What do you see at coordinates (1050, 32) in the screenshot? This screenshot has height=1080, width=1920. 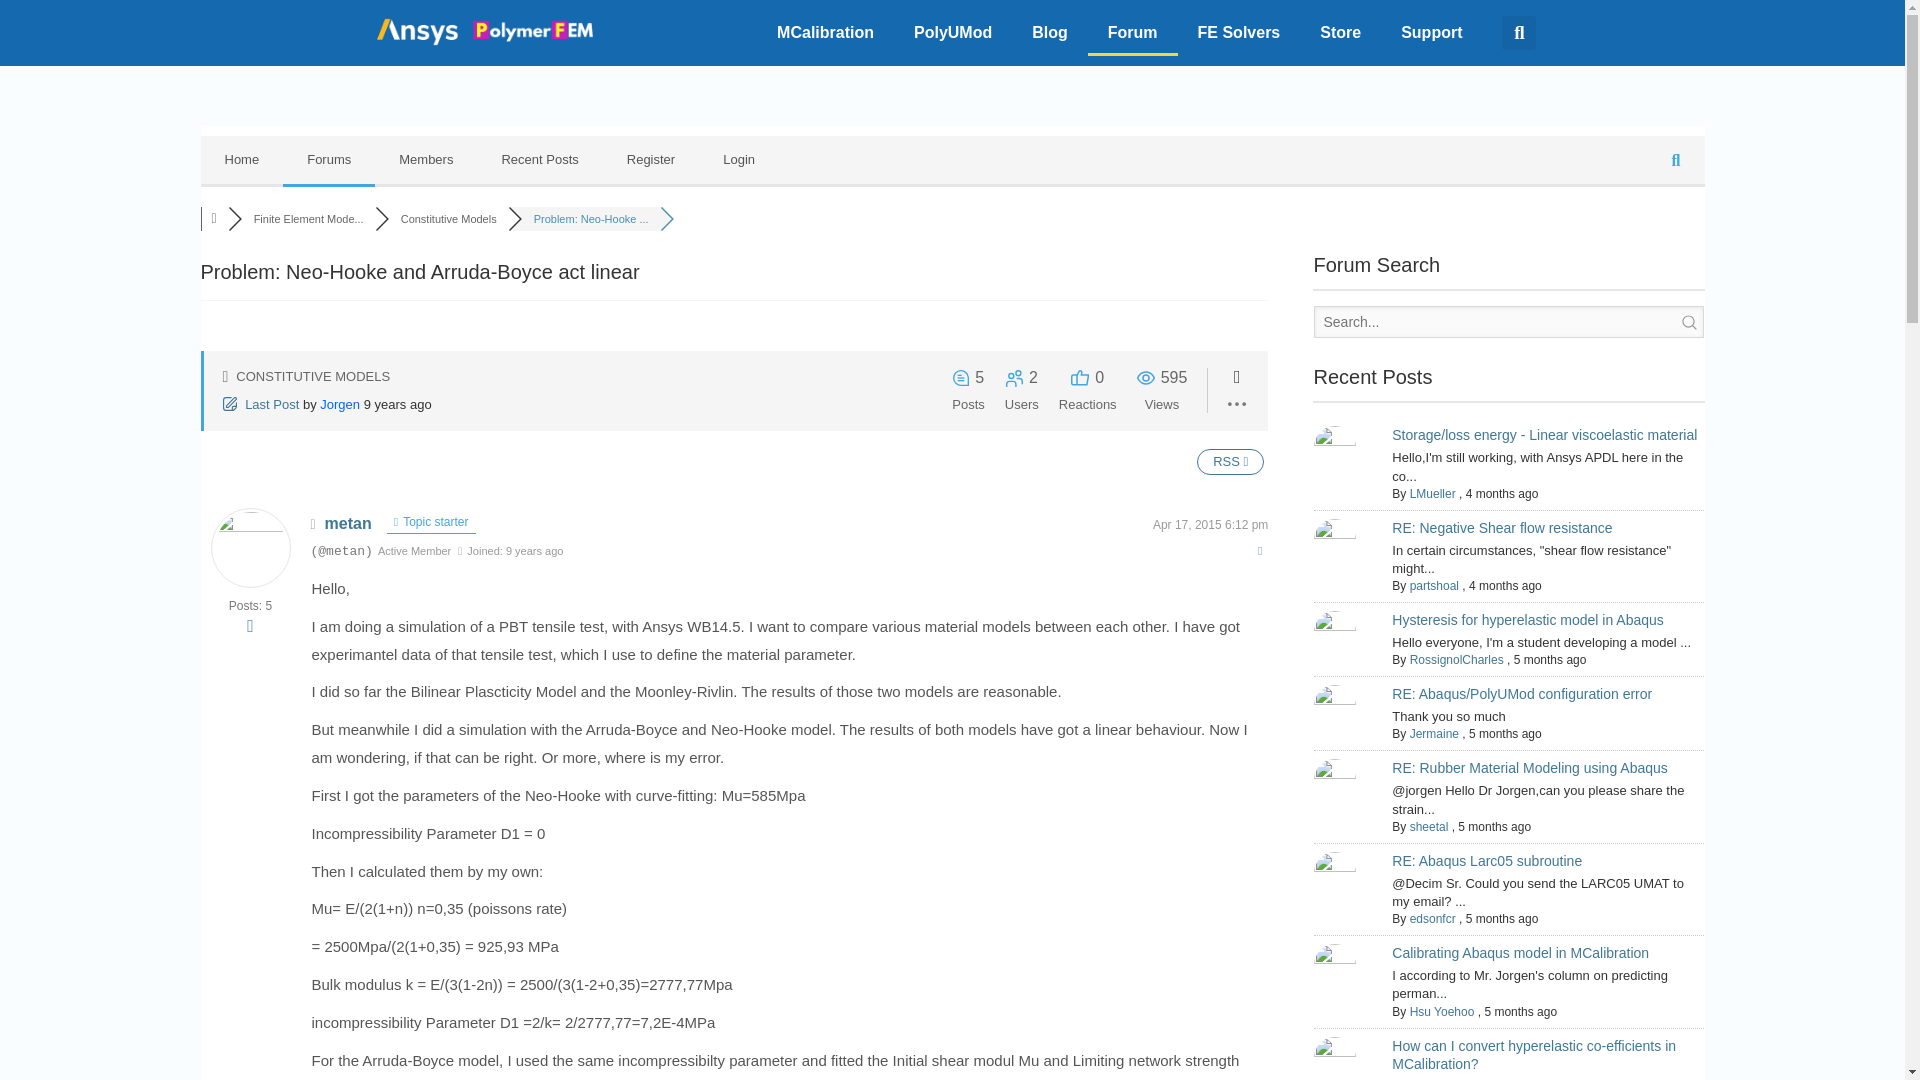 I see `Blog` at bounding box center [1050, 32].